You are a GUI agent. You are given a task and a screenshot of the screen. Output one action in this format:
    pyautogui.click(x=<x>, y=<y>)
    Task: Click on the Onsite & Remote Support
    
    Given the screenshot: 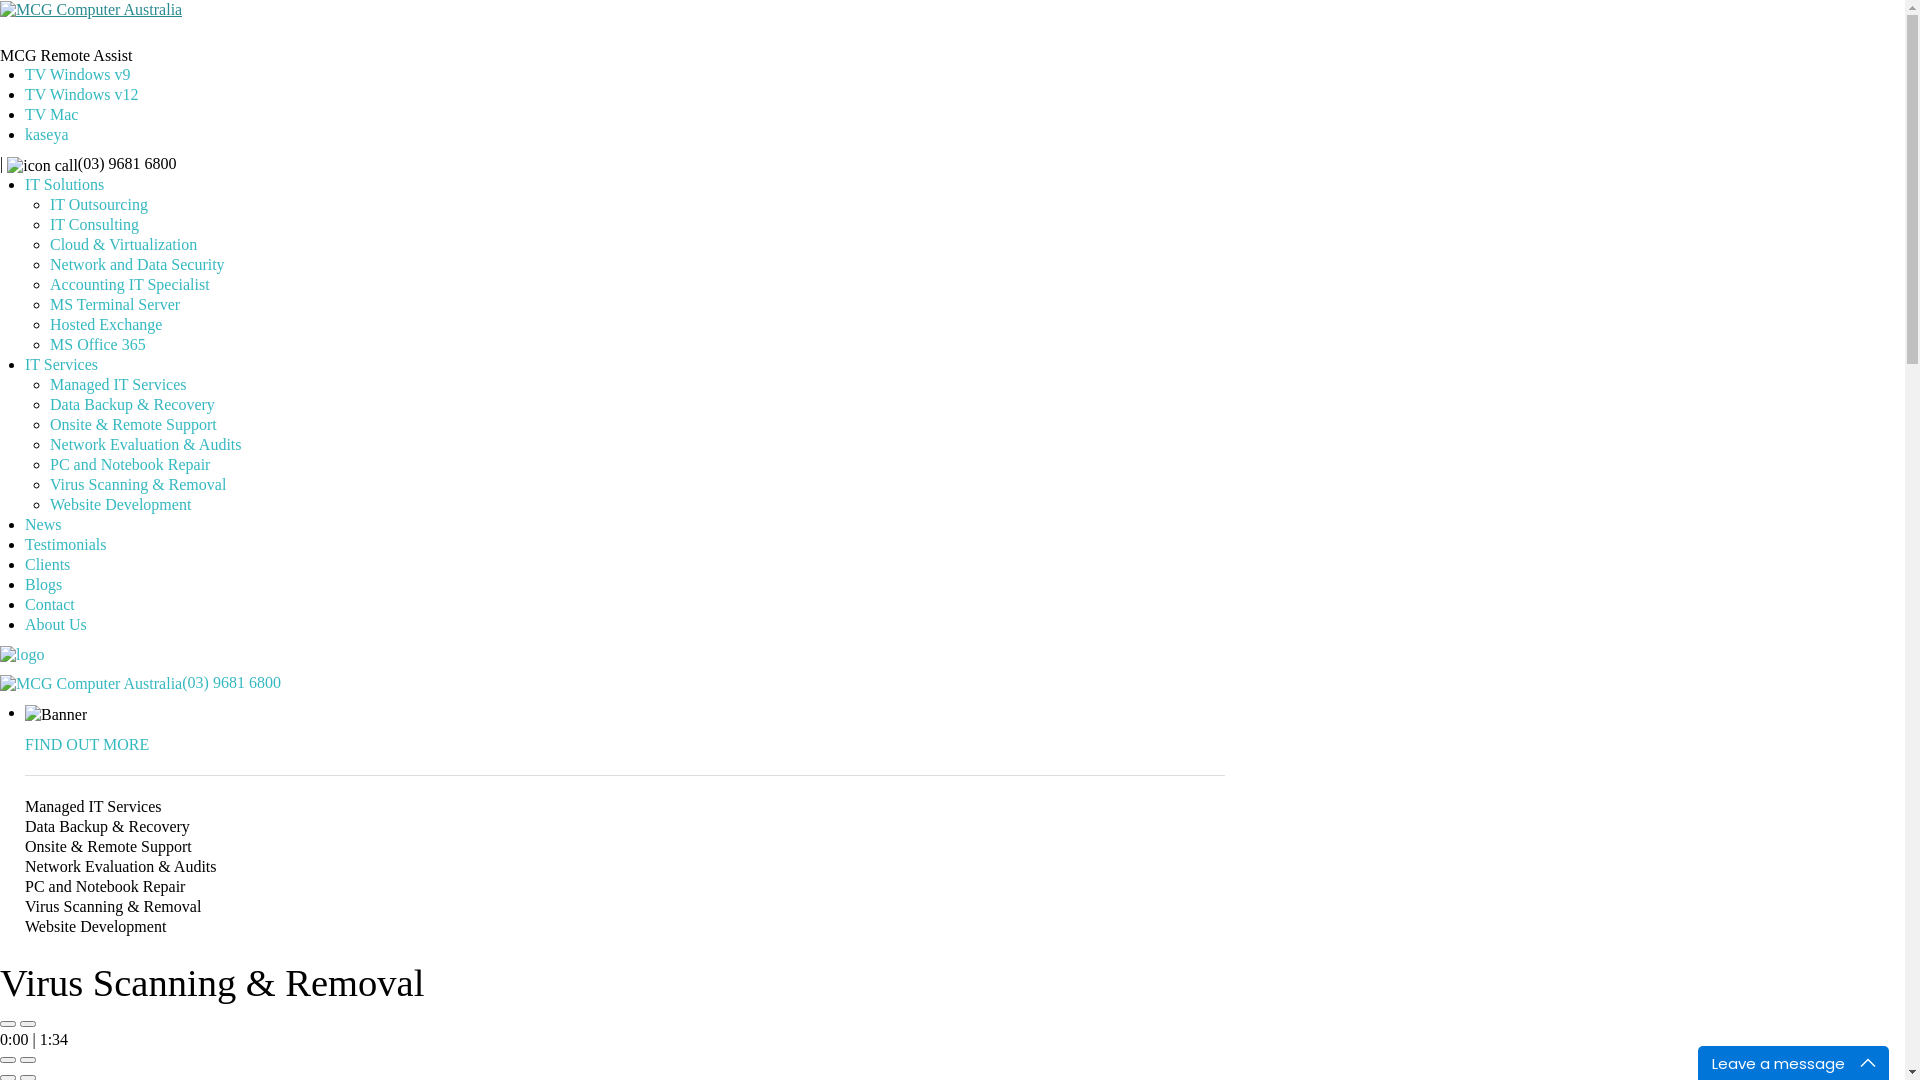 What is the action you would take?
    pyautogui.click(x=625, y=847)
    